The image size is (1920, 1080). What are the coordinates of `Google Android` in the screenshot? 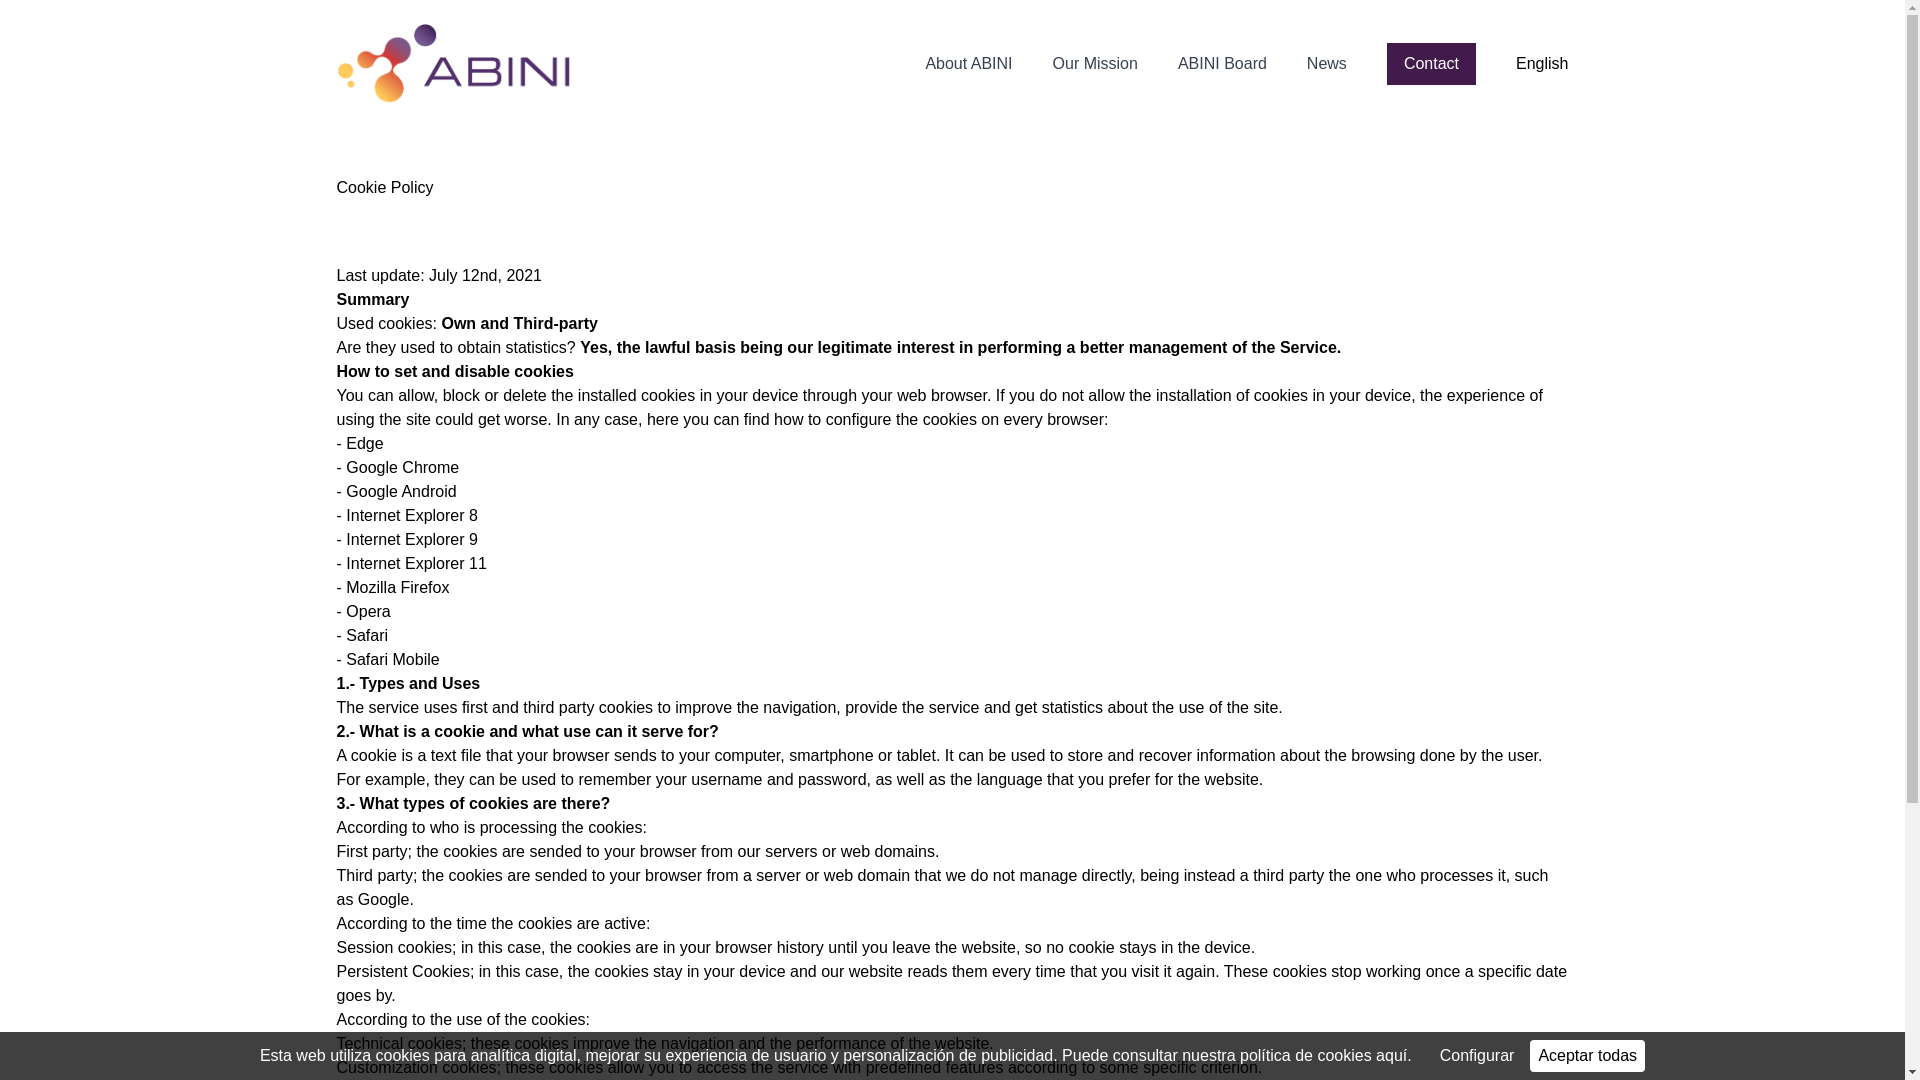 It's located at (400, 491).